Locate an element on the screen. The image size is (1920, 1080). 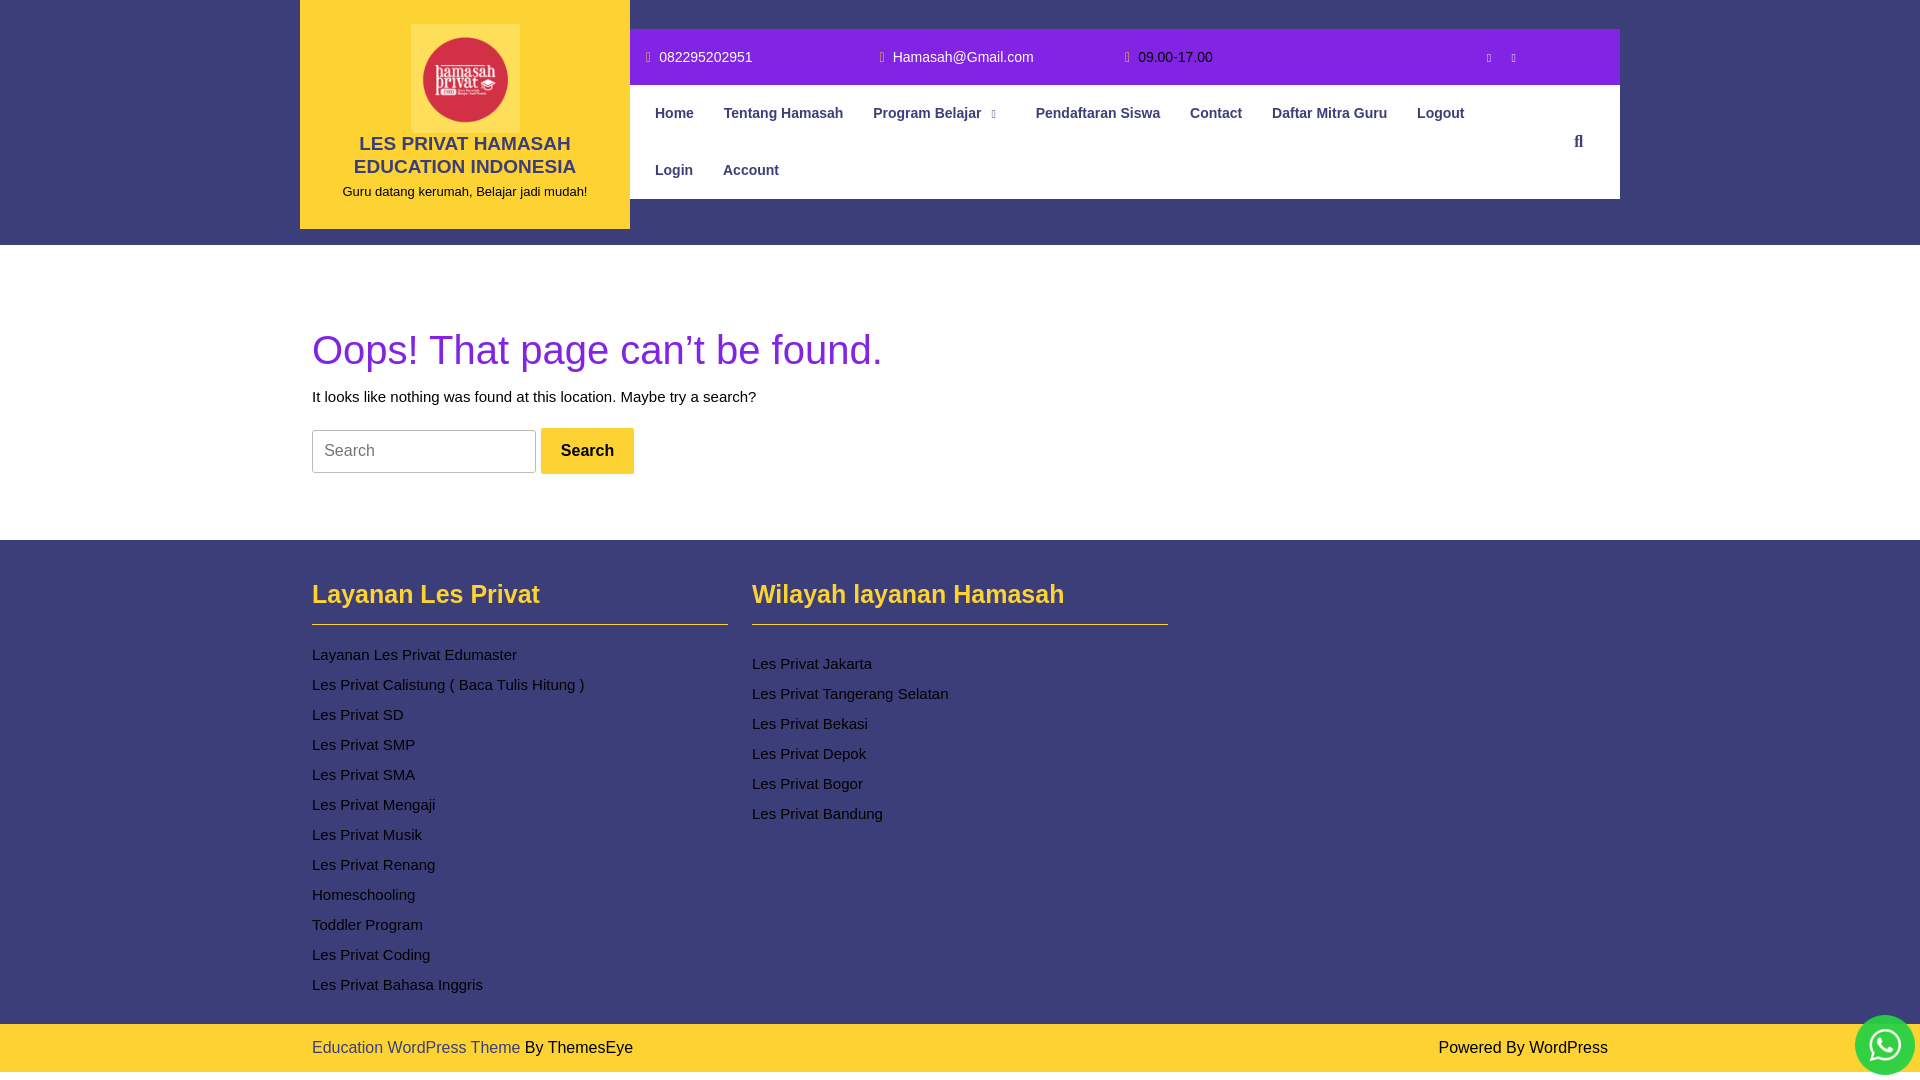
Account is located at coordinates (464, 154).